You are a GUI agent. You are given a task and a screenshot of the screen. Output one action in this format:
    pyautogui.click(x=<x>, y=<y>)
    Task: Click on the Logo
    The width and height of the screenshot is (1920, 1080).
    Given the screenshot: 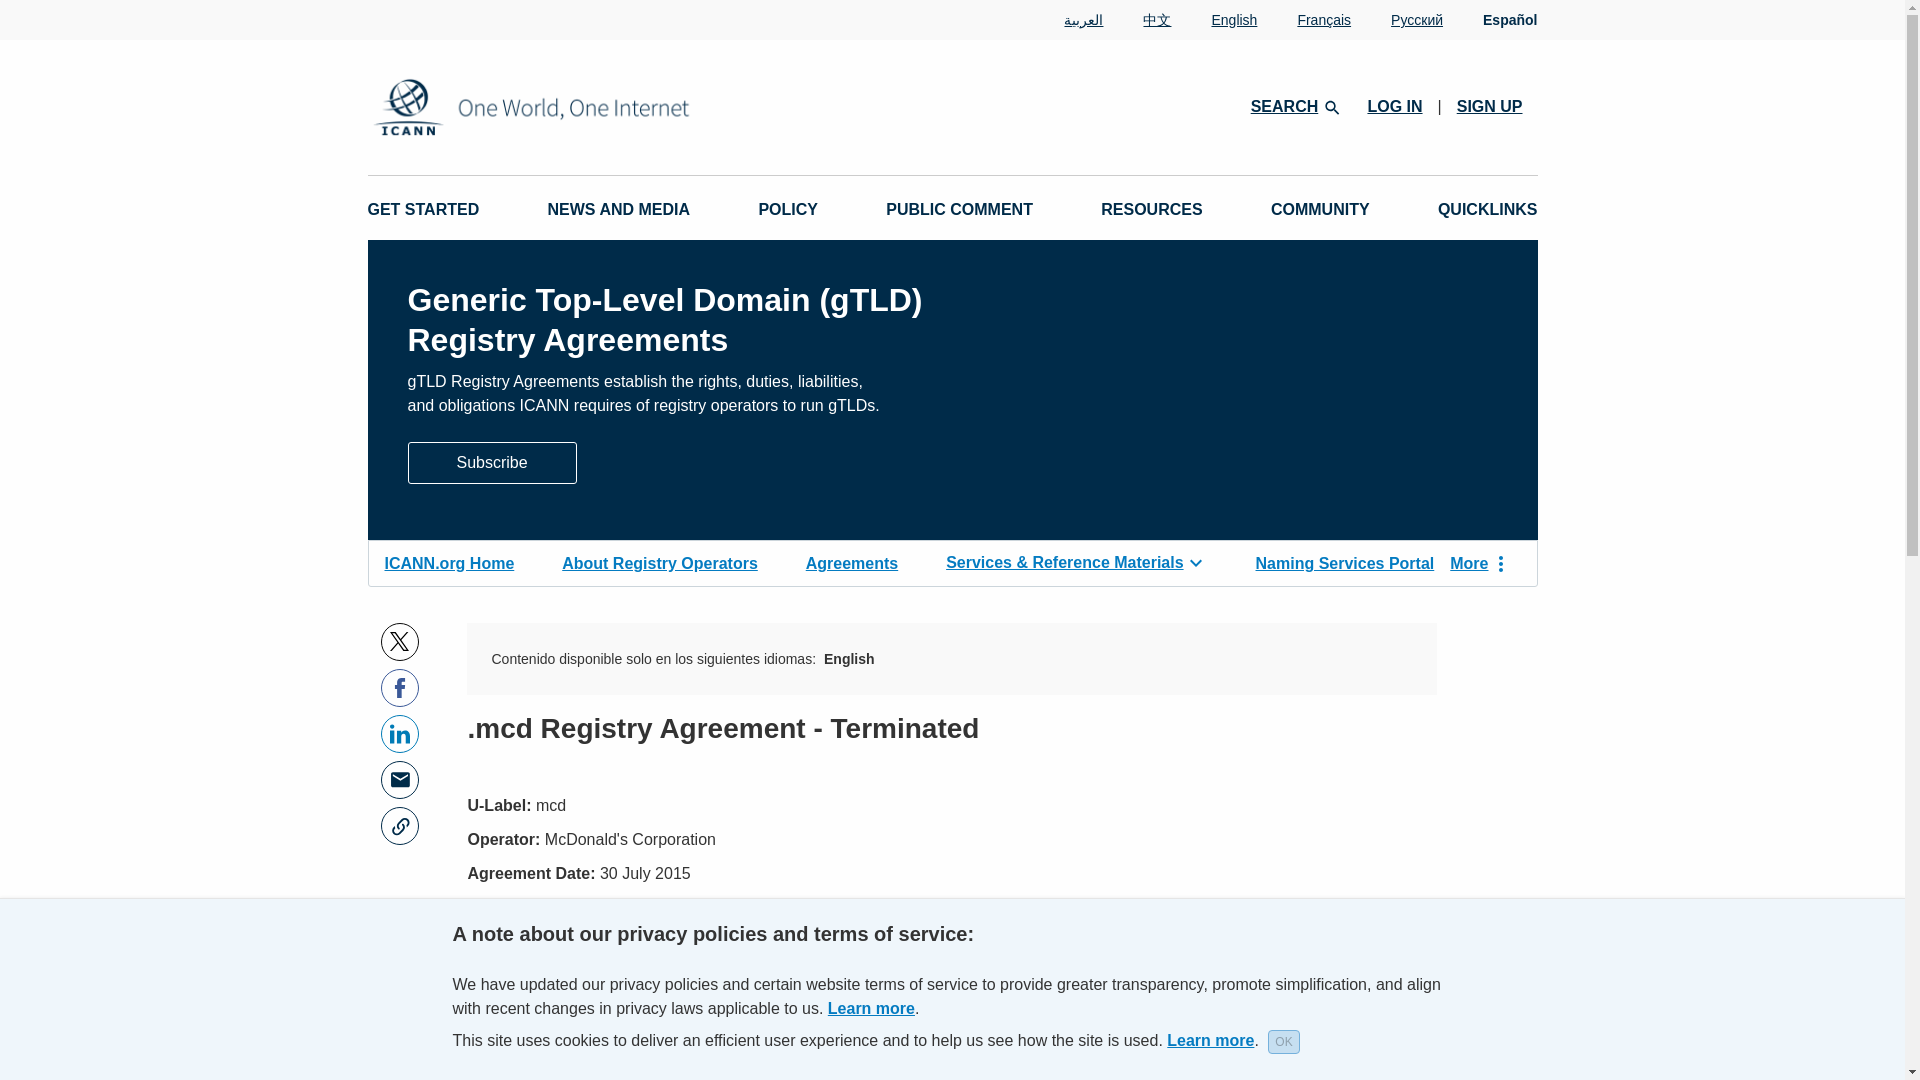 What is the action you would take?
    pyautogui.click(x=596, y=107)
    